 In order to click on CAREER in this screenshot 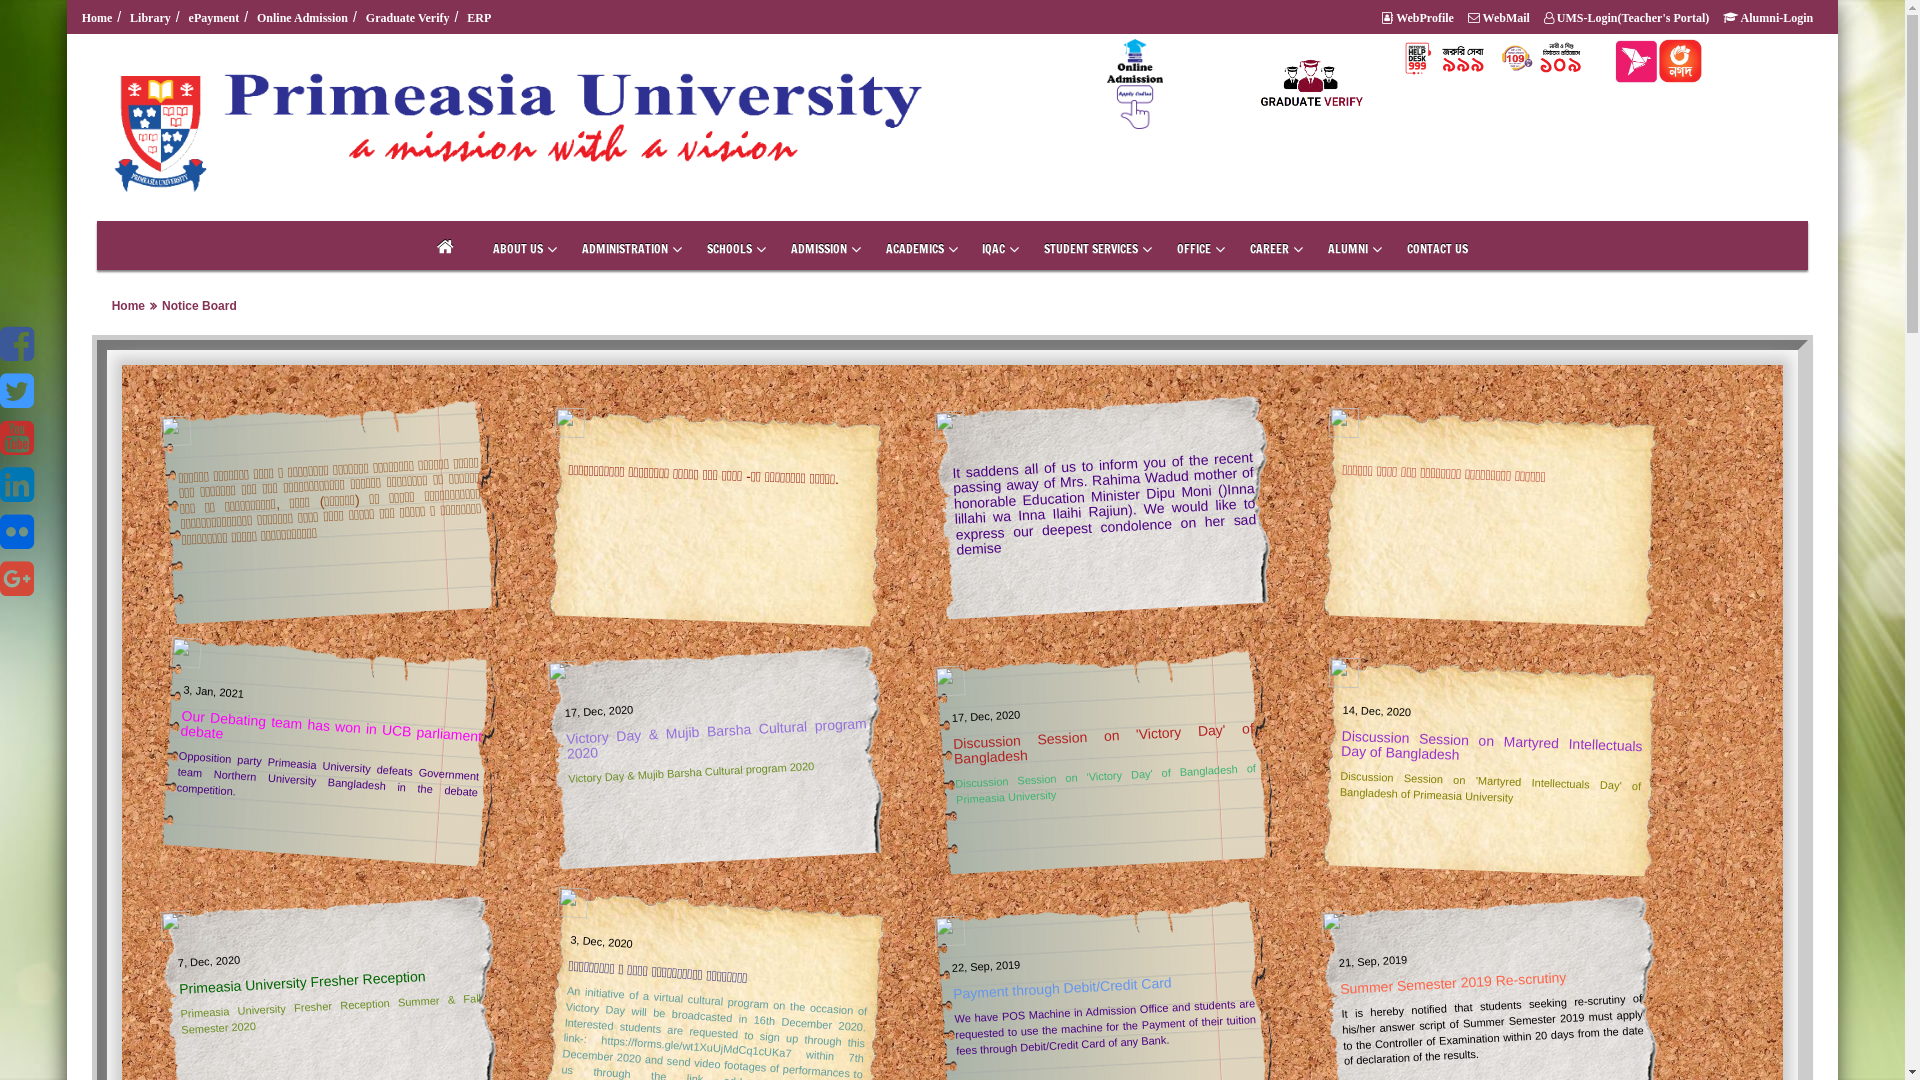, I will do `click(1270, 248)`.